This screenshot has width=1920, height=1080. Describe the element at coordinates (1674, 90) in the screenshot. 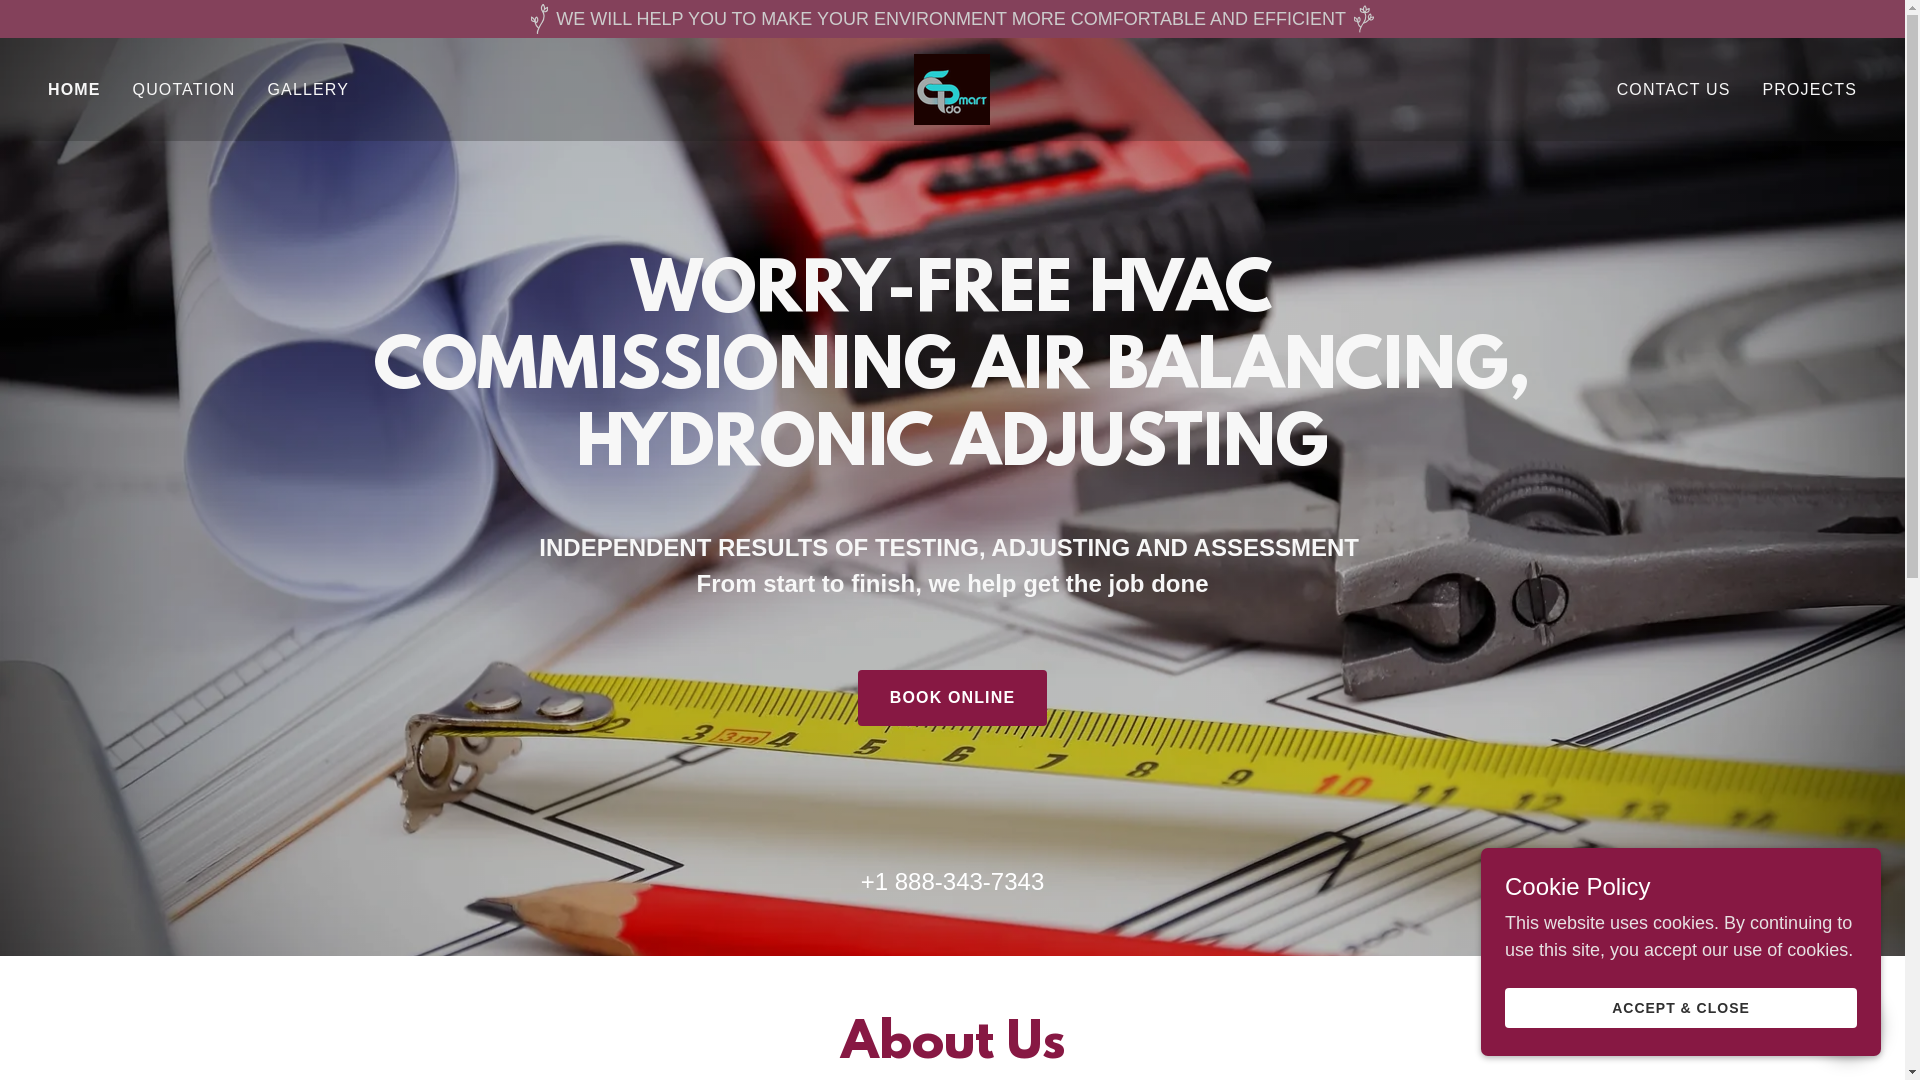

I see `CONTACT US` at that location.